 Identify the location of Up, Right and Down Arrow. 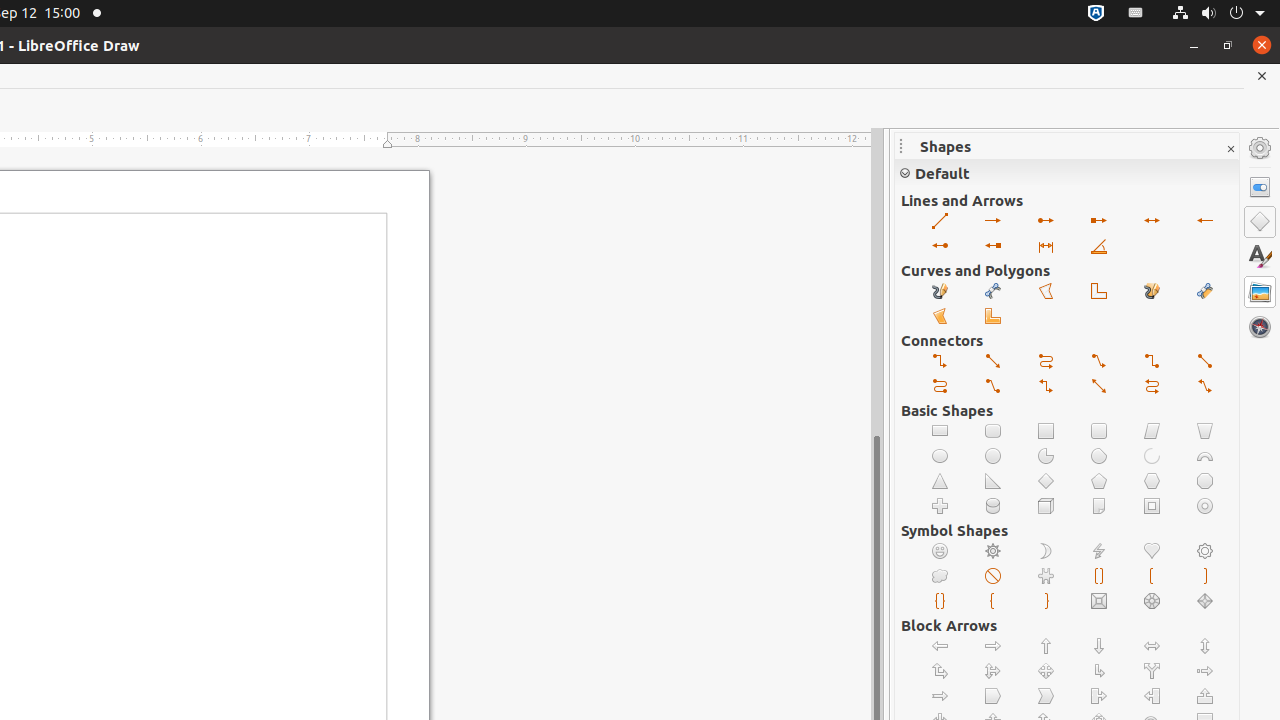
(994, 672).